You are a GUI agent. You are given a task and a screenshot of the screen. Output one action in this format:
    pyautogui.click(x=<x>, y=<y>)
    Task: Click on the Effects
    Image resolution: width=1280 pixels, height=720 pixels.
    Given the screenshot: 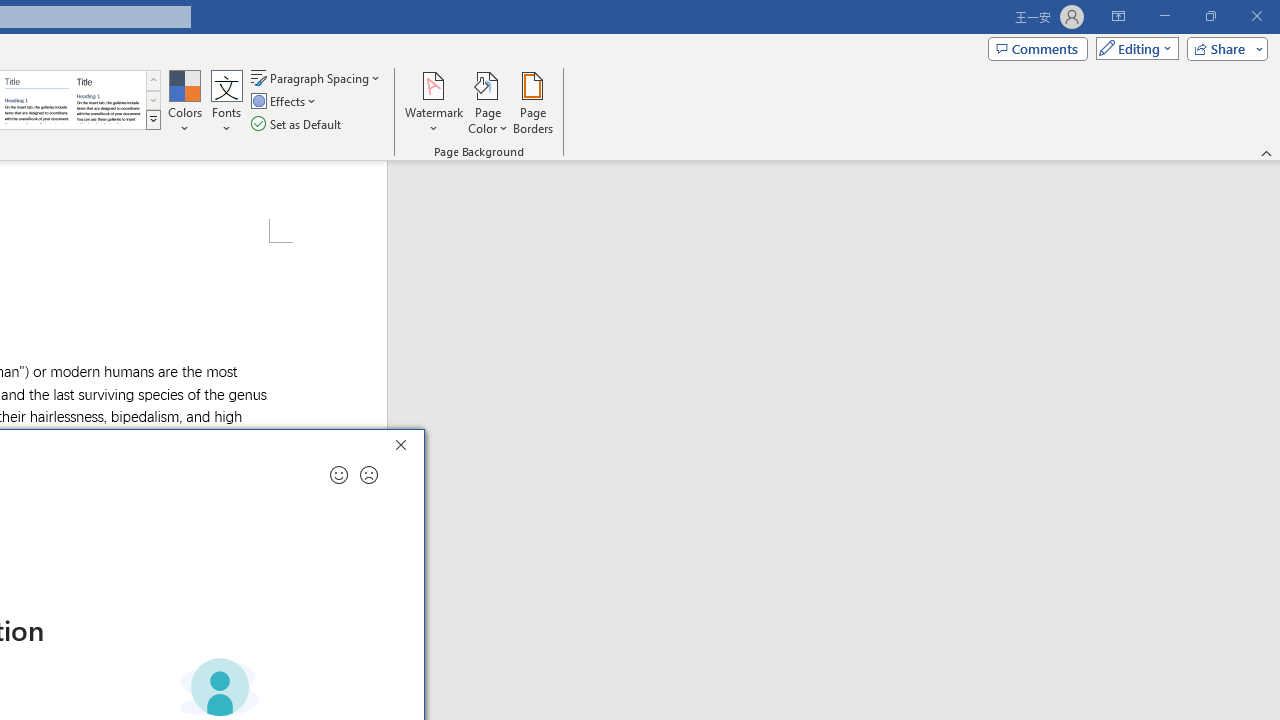 What is the action you would take?
    pyautogui.click(x=285, y=102)
    